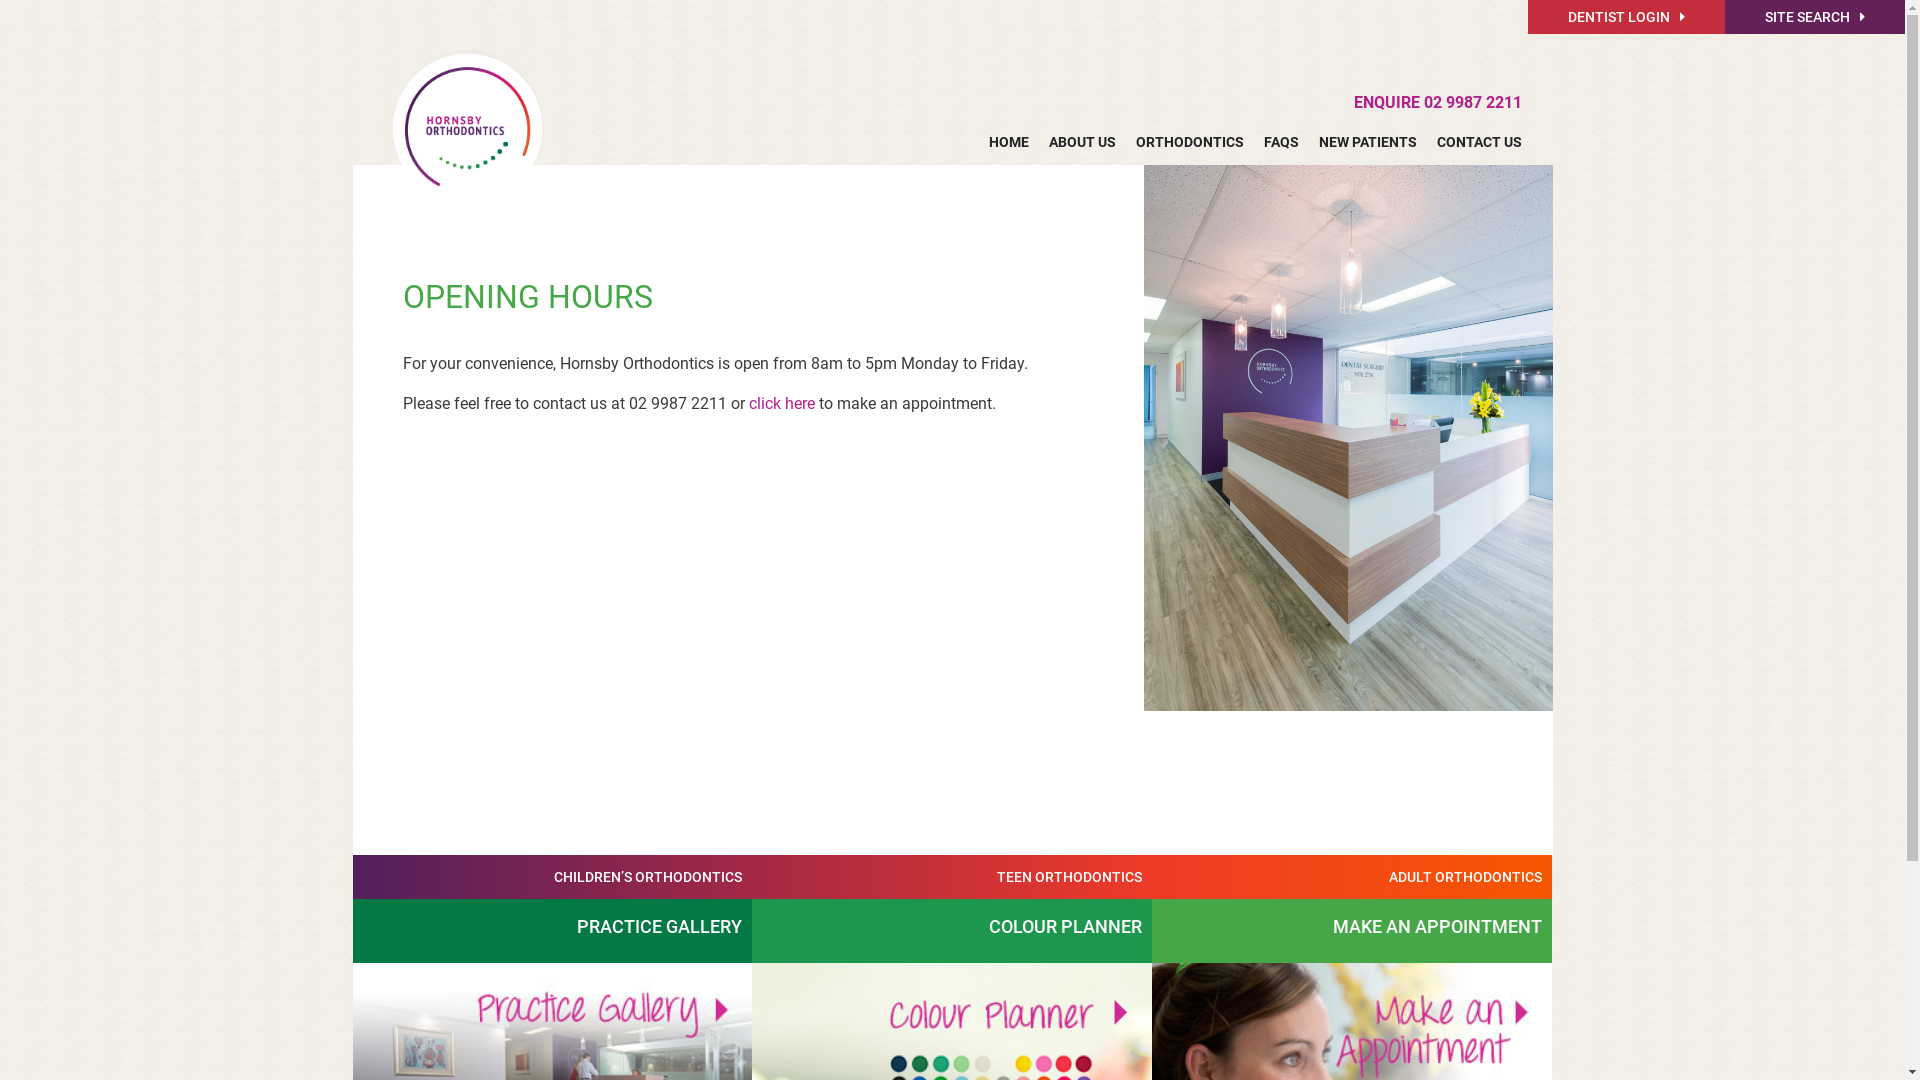  What do you see at coordinates (1352, 877) in the screenshot?
I see `ADULT ORTHODONTICS` at bounding box center [1352, 877].